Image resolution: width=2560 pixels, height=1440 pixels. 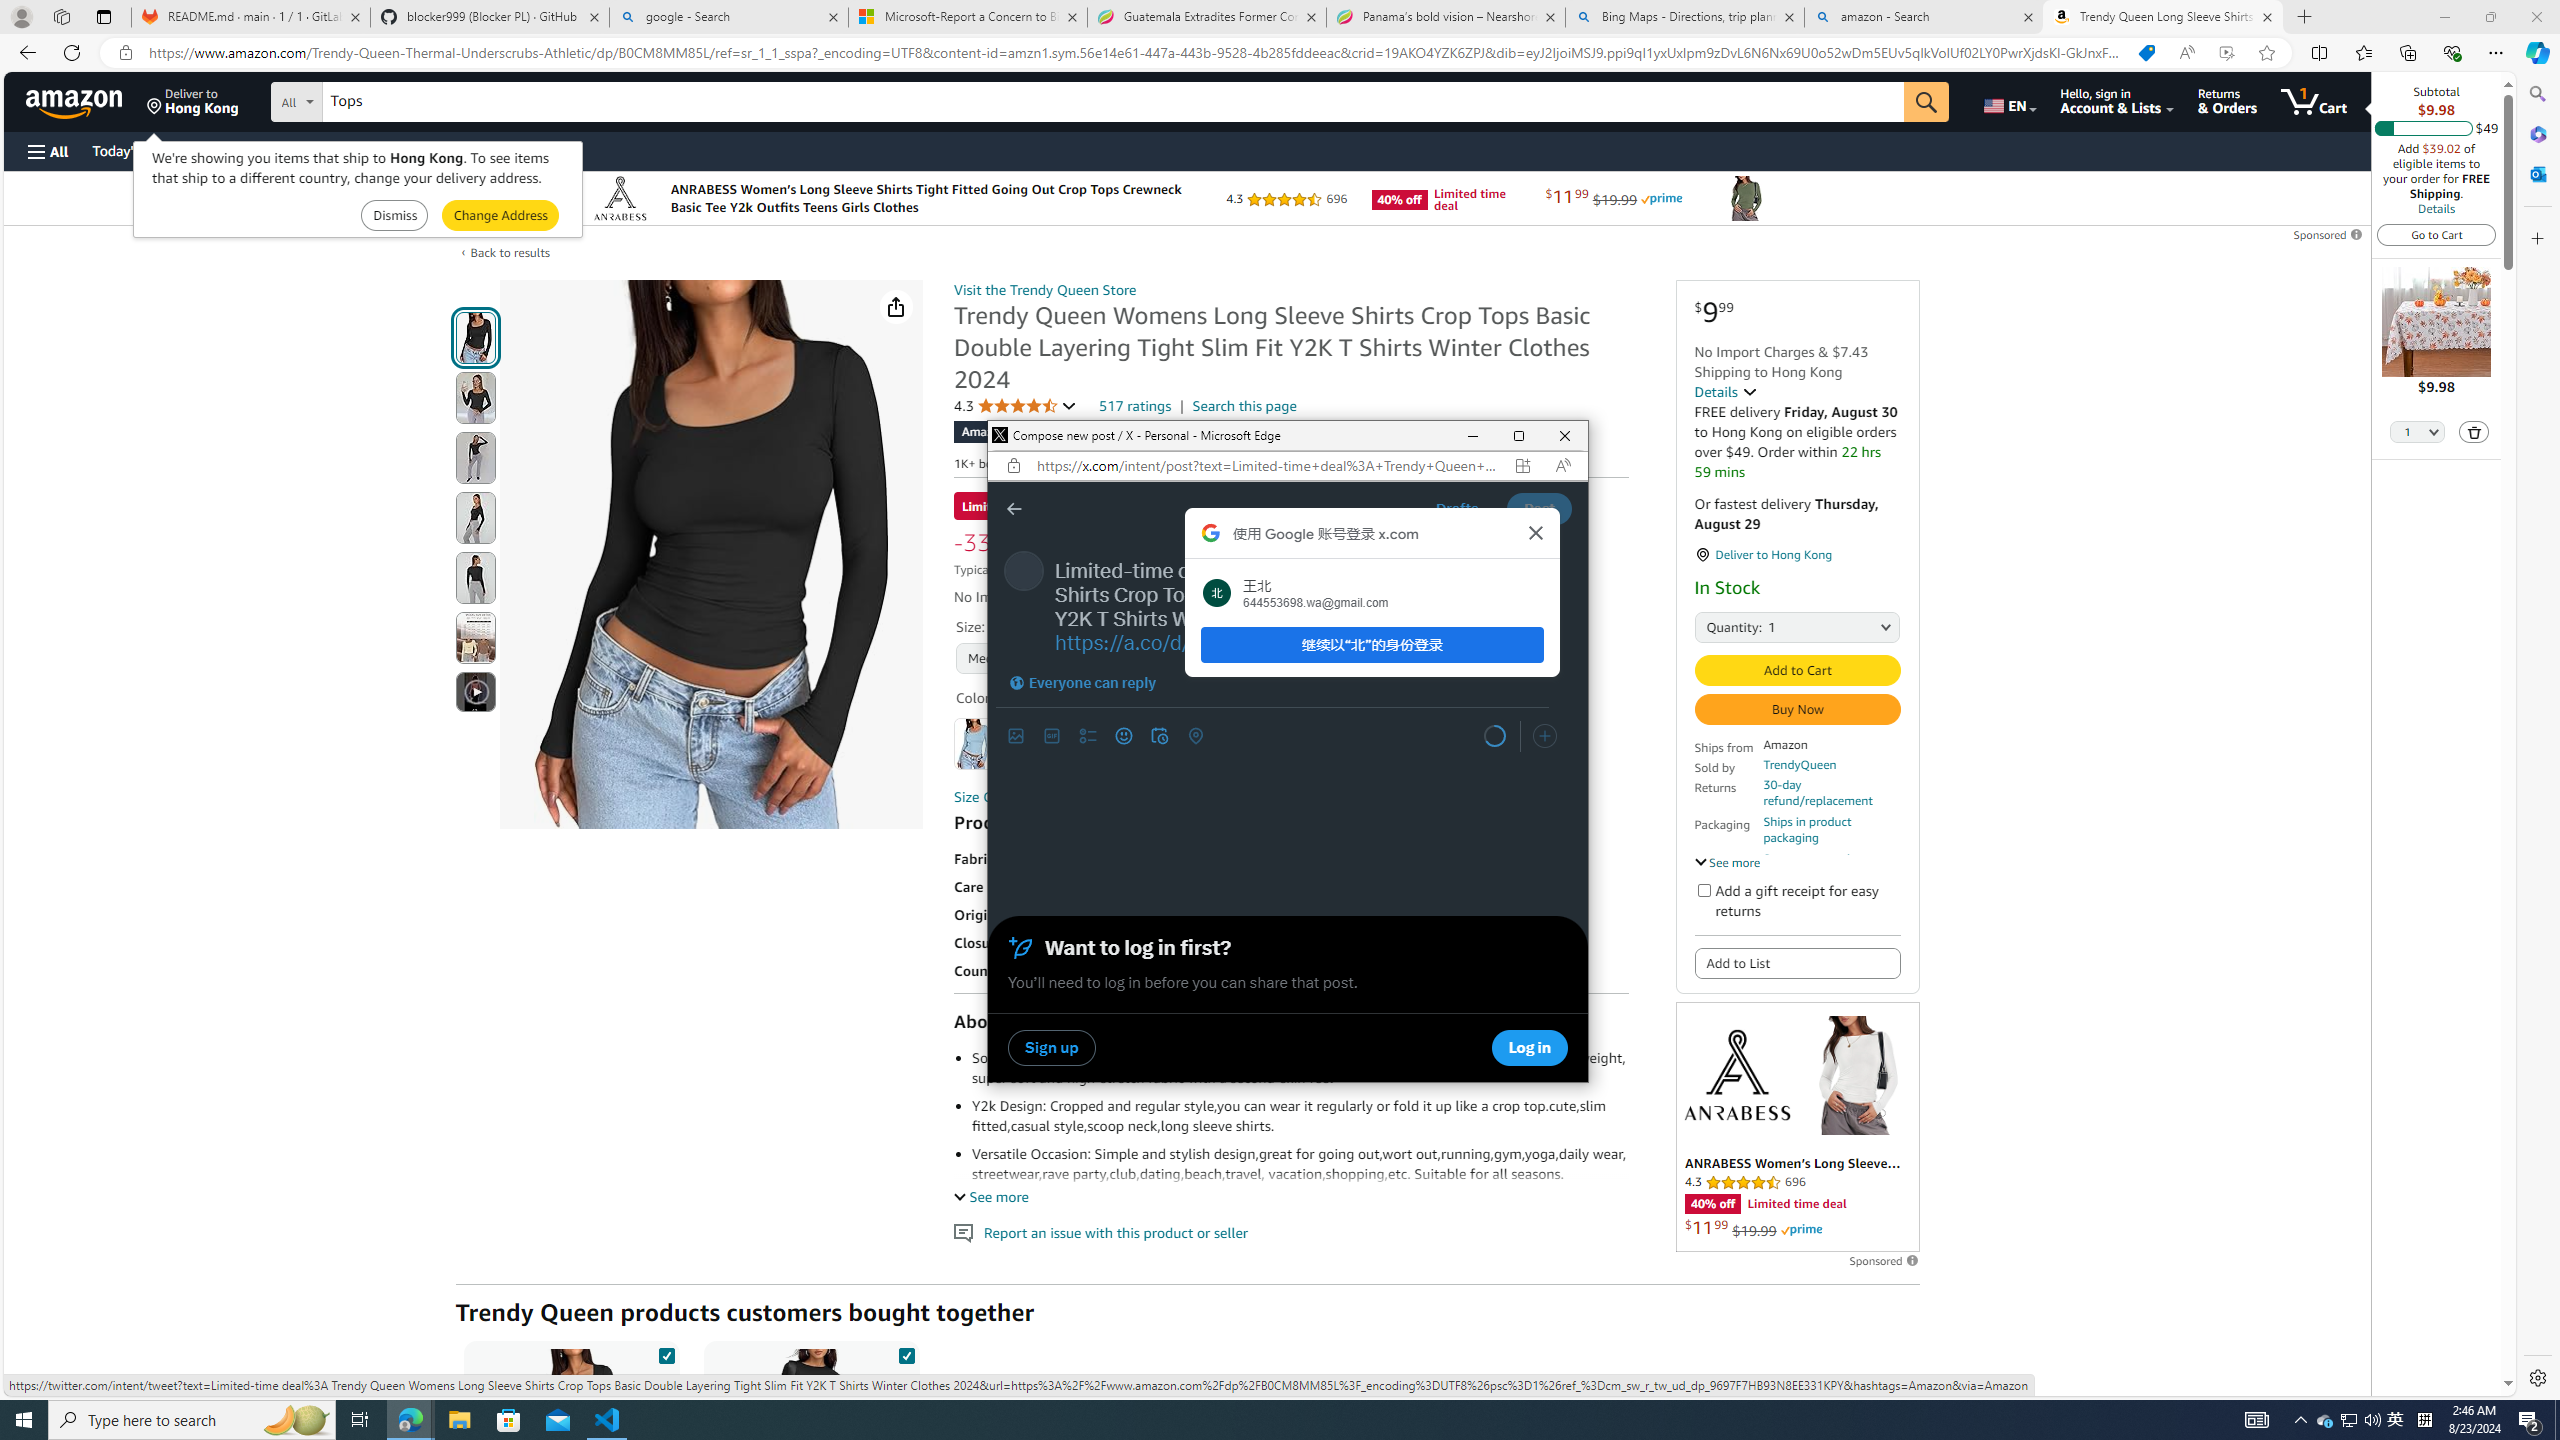 I want to click on Report an issue with this product or seller, so click(x=963, y=1233).